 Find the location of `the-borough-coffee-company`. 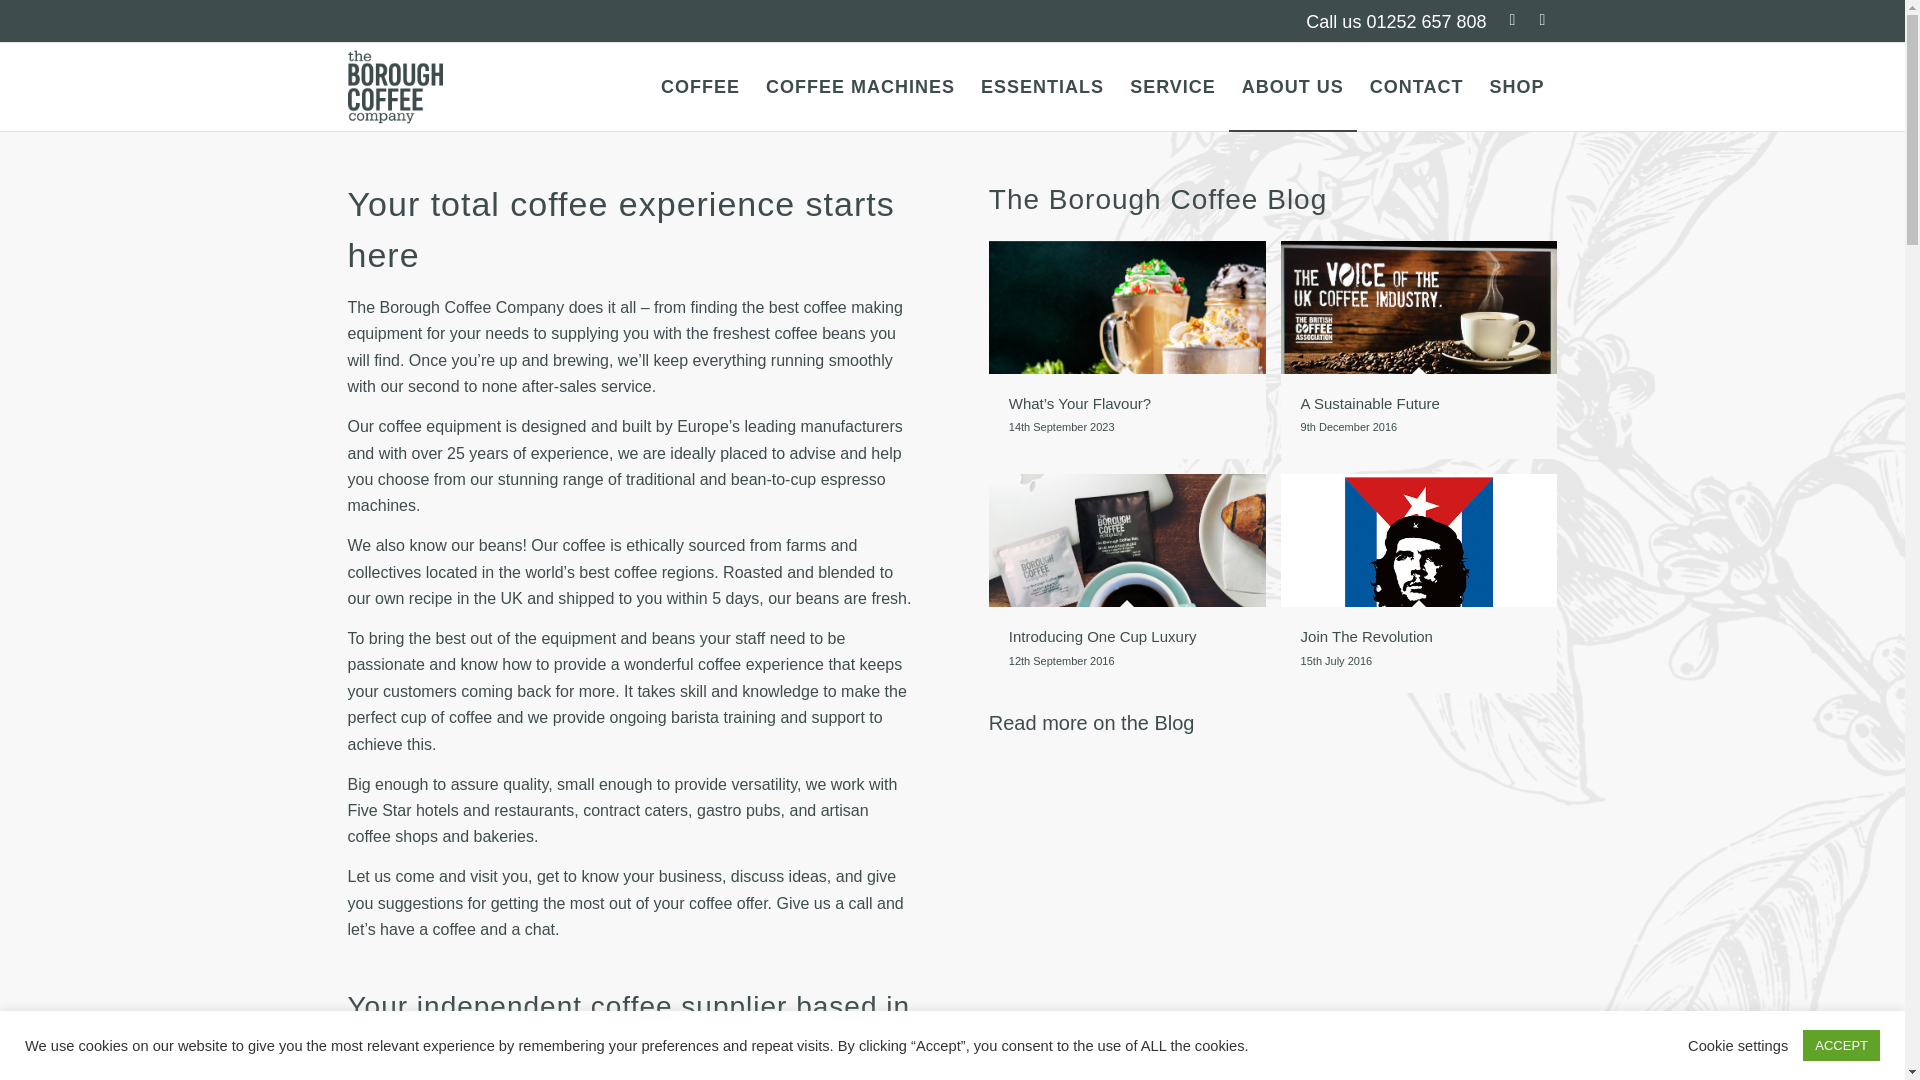

the-borough-coffee-company is located at coordinates (1426, 357).